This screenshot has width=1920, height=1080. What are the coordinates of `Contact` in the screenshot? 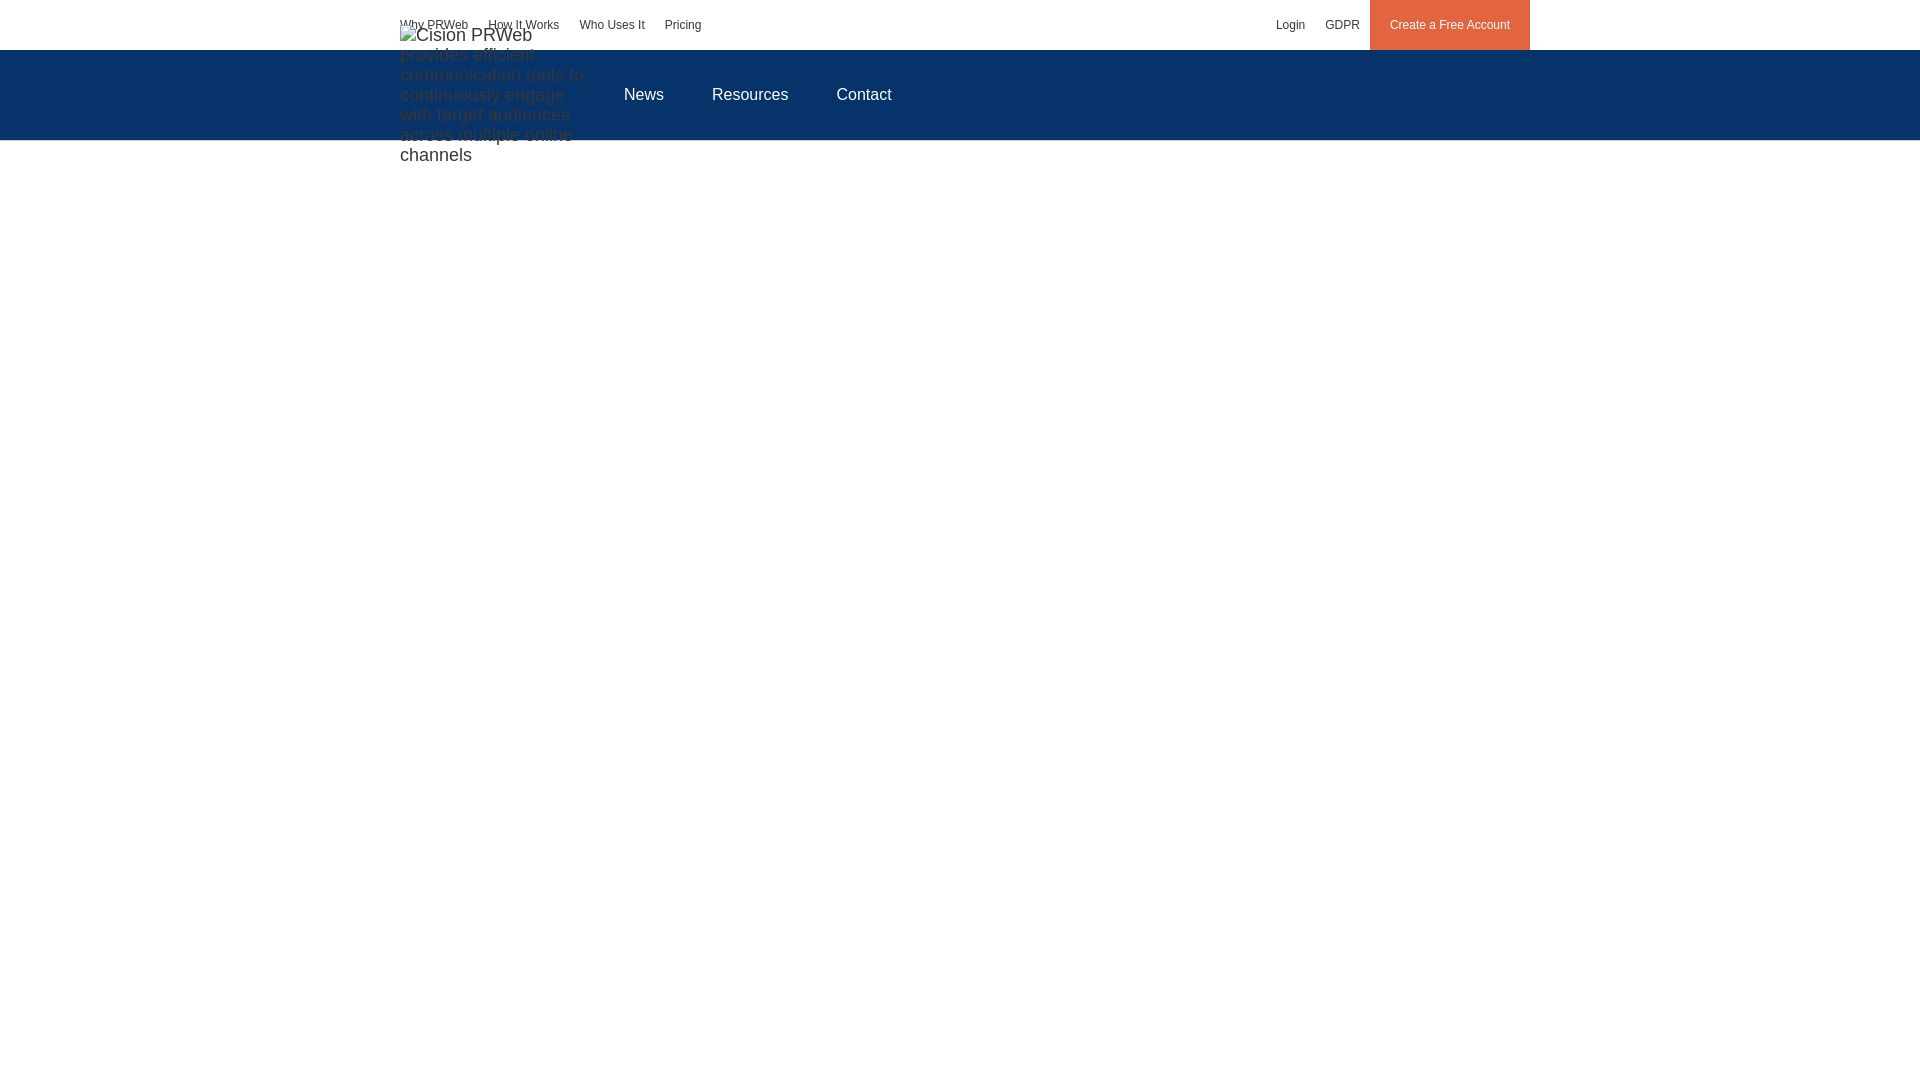 It's located at (864, 94).